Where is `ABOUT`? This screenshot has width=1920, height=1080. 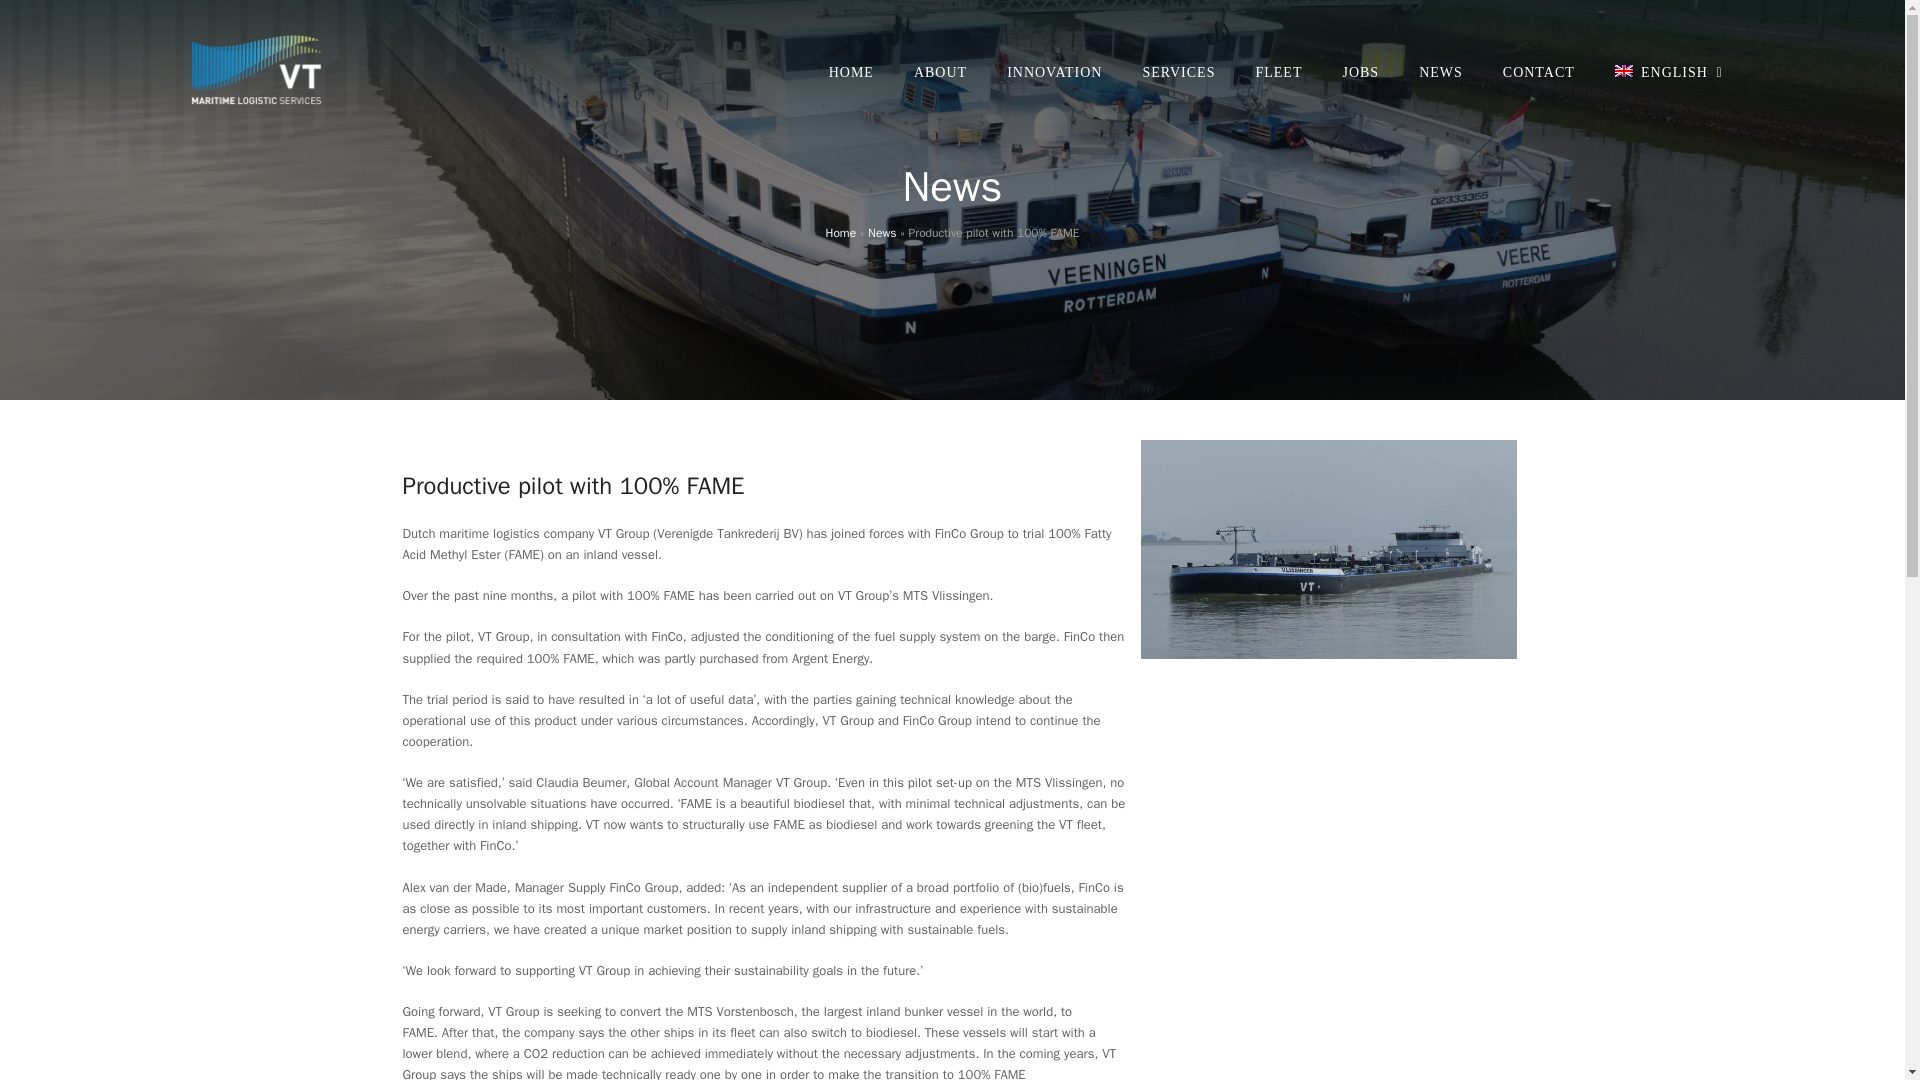
ABOUT is located at coordinates (940, 72).